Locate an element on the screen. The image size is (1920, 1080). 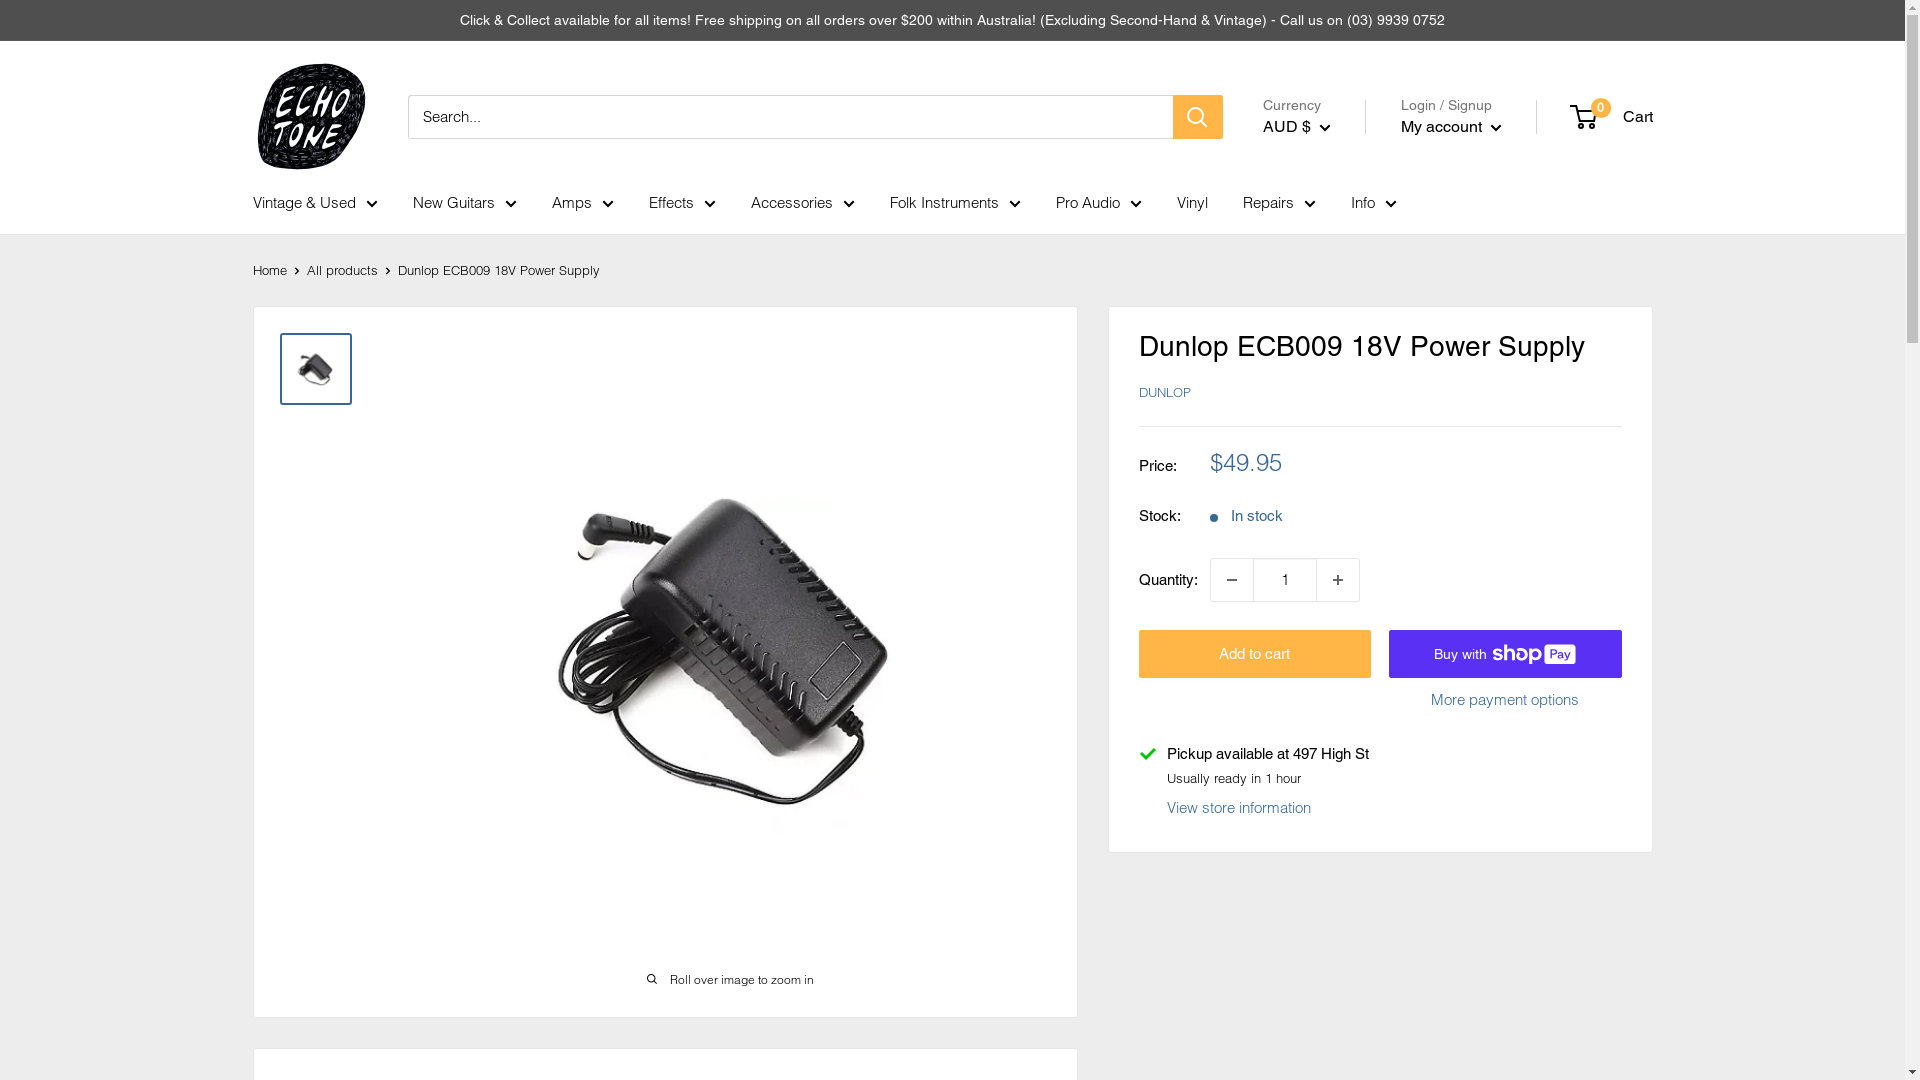
Amps is located at coordinates (583, 203).